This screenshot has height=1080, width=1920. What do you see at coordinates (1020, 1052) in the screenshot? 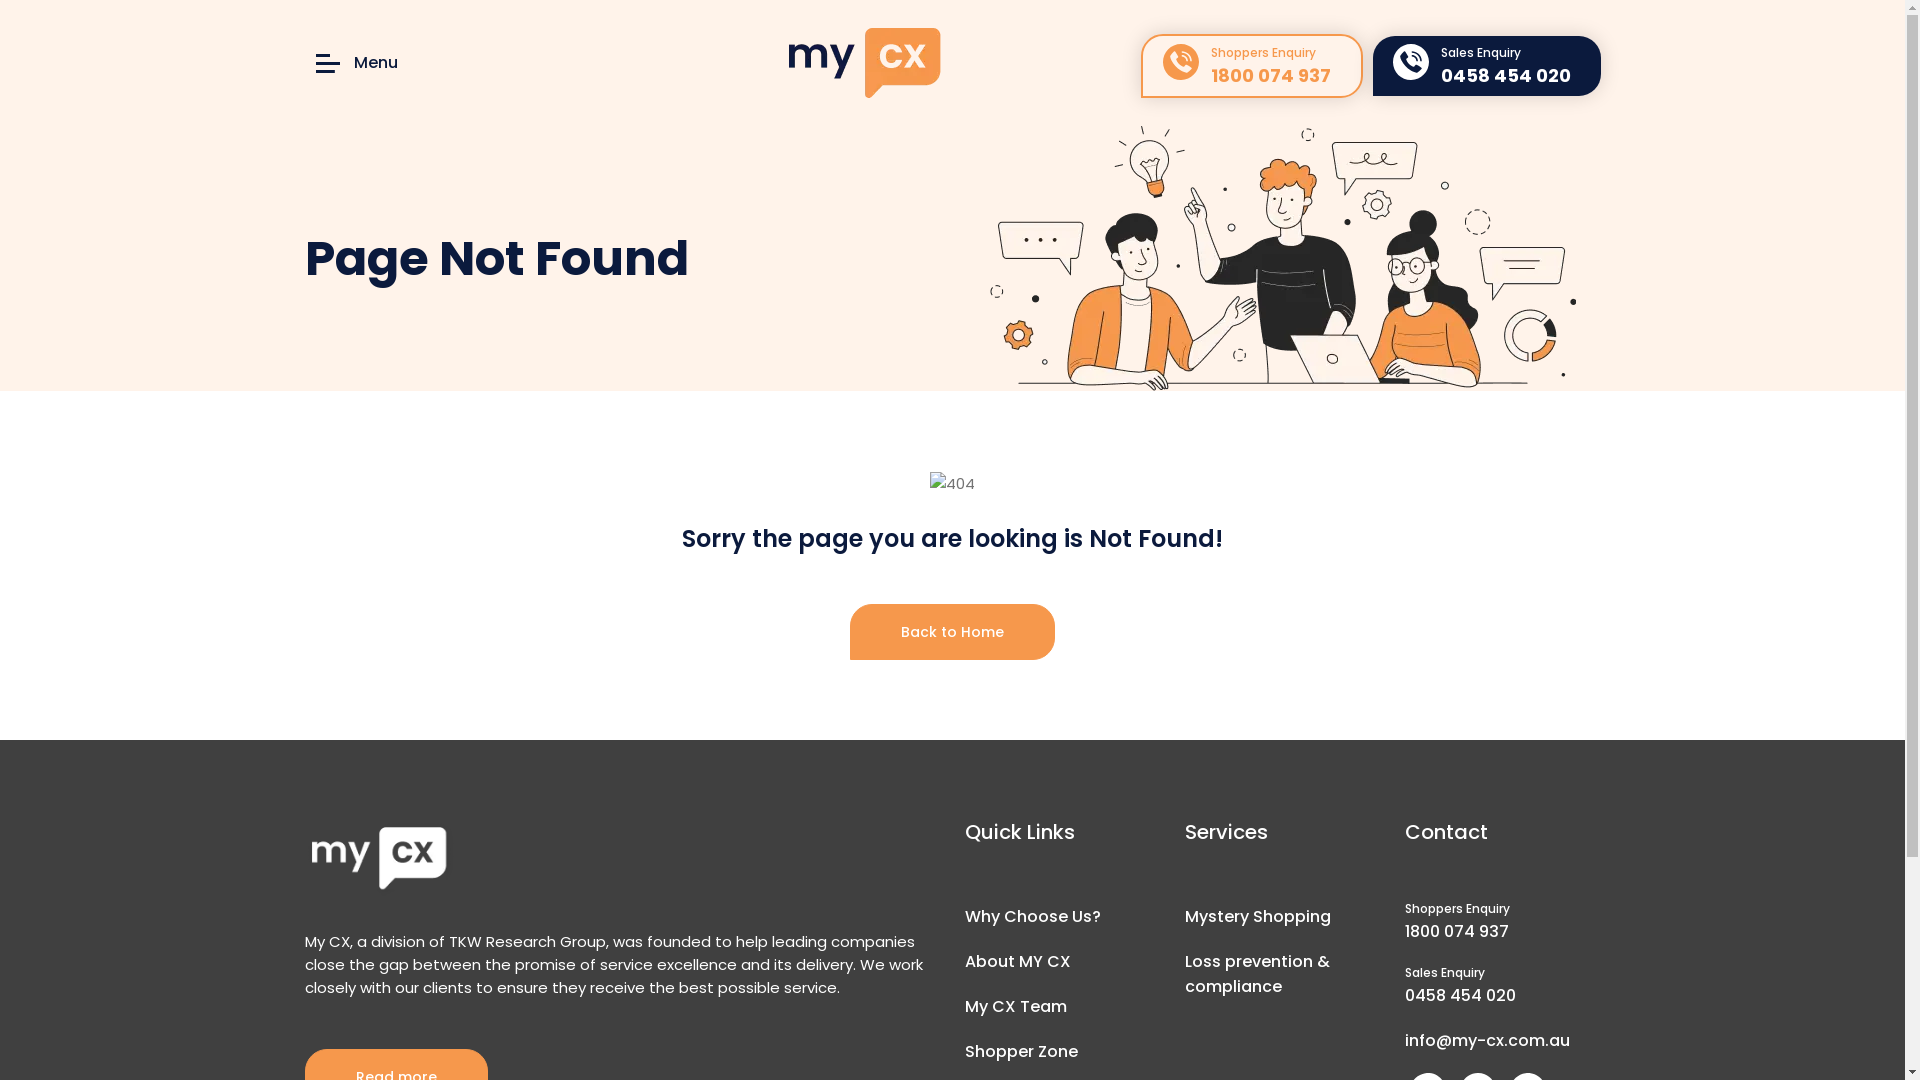
I see `Shopper Zone` at bounding box center [1020, 1052].